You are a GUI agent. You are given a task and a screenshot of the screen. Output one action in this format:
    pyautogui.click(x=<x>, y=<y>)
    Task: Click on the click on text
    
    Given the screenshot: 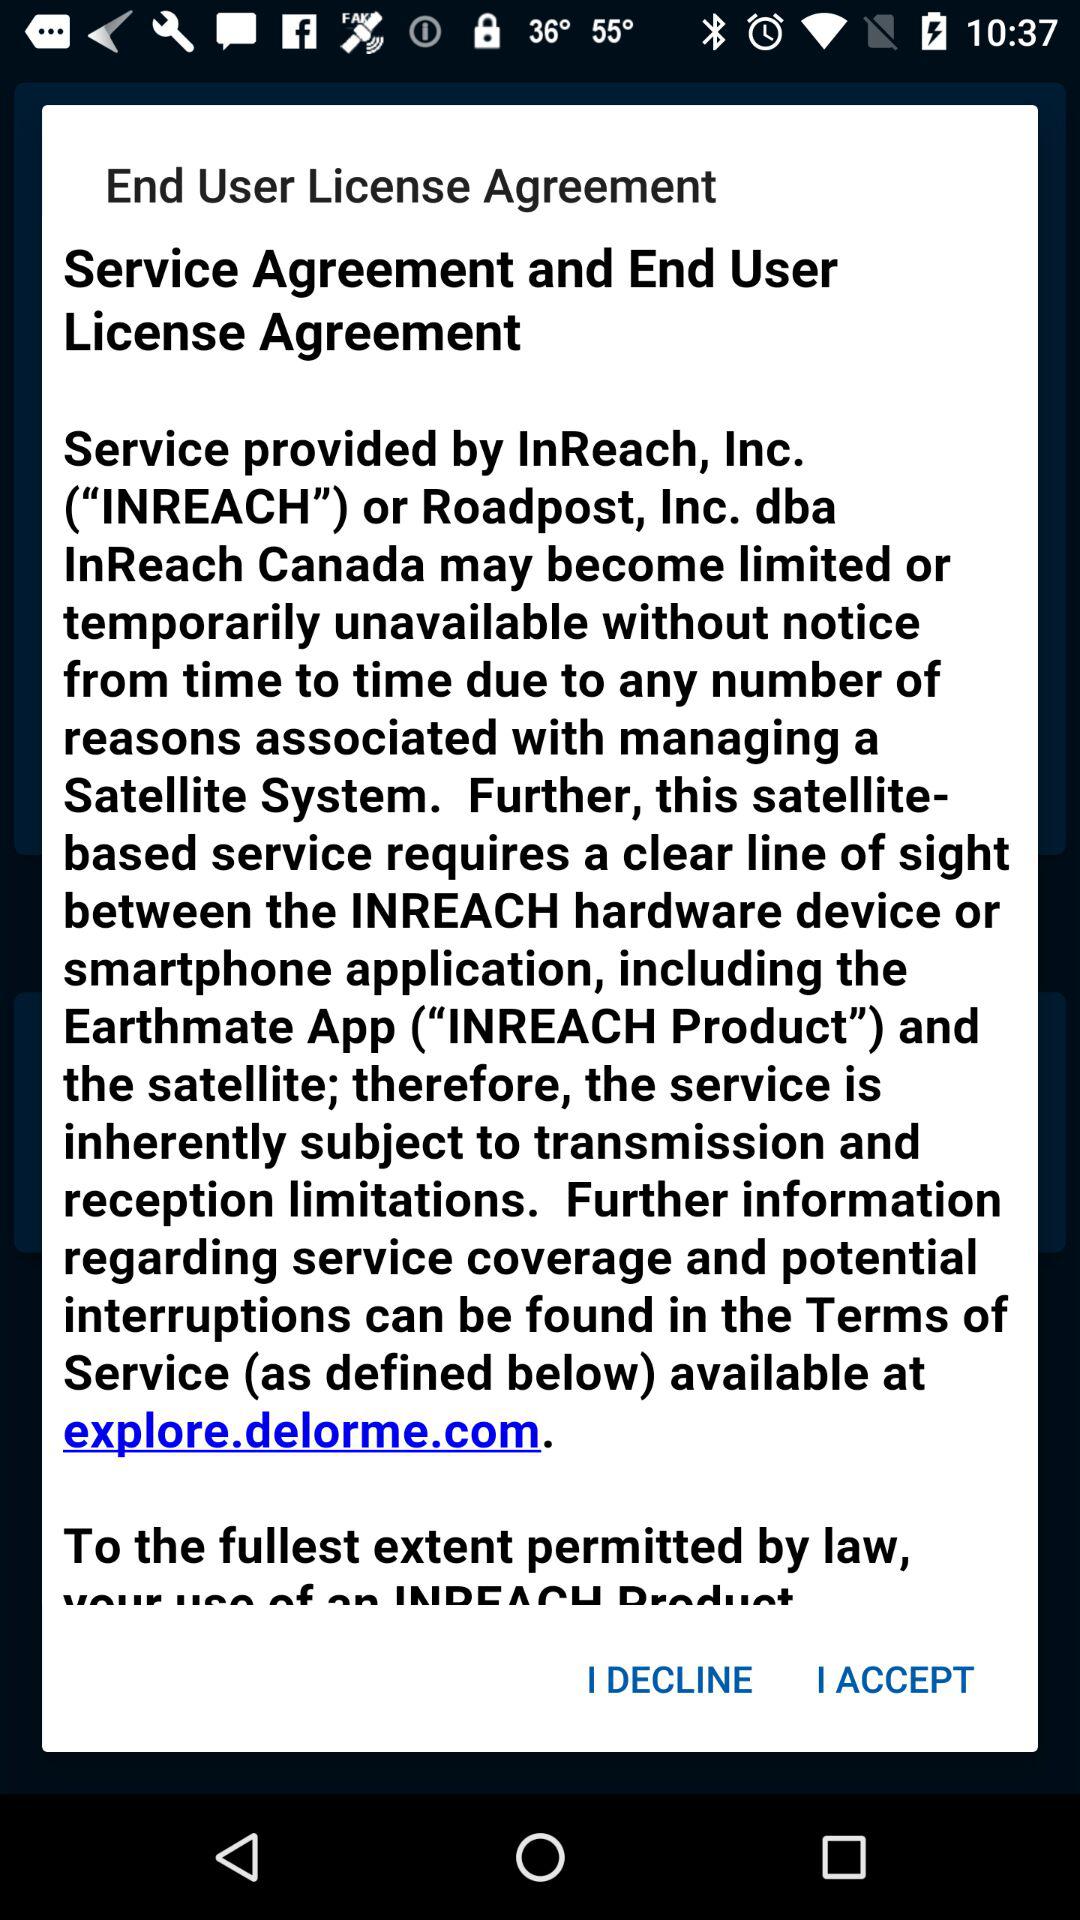 What is the action you would take?
    pyautogui.click(x=540, y=910)
    